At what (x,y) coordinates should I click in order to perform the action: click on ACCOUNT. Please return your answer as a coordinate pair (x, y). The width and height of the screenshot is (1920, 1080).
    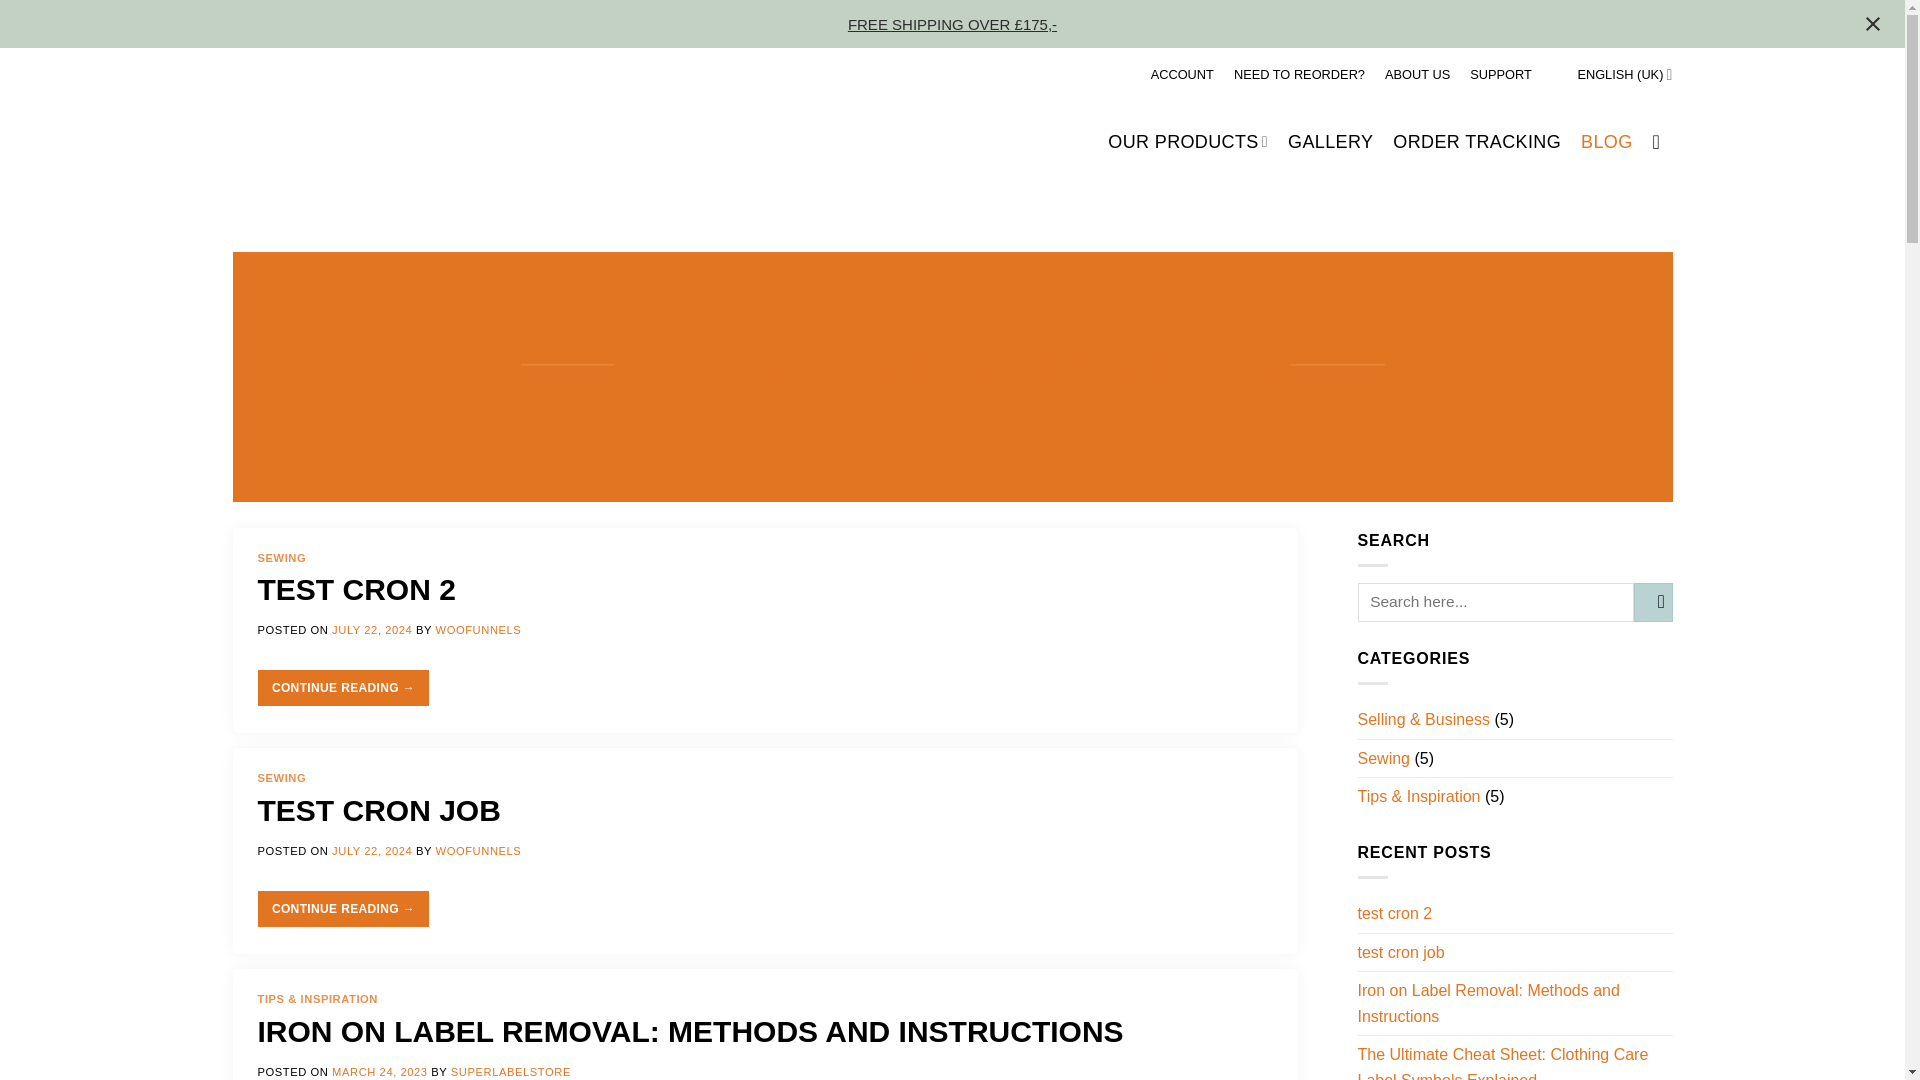
    Looking at the image, I should click on (1182, 74).